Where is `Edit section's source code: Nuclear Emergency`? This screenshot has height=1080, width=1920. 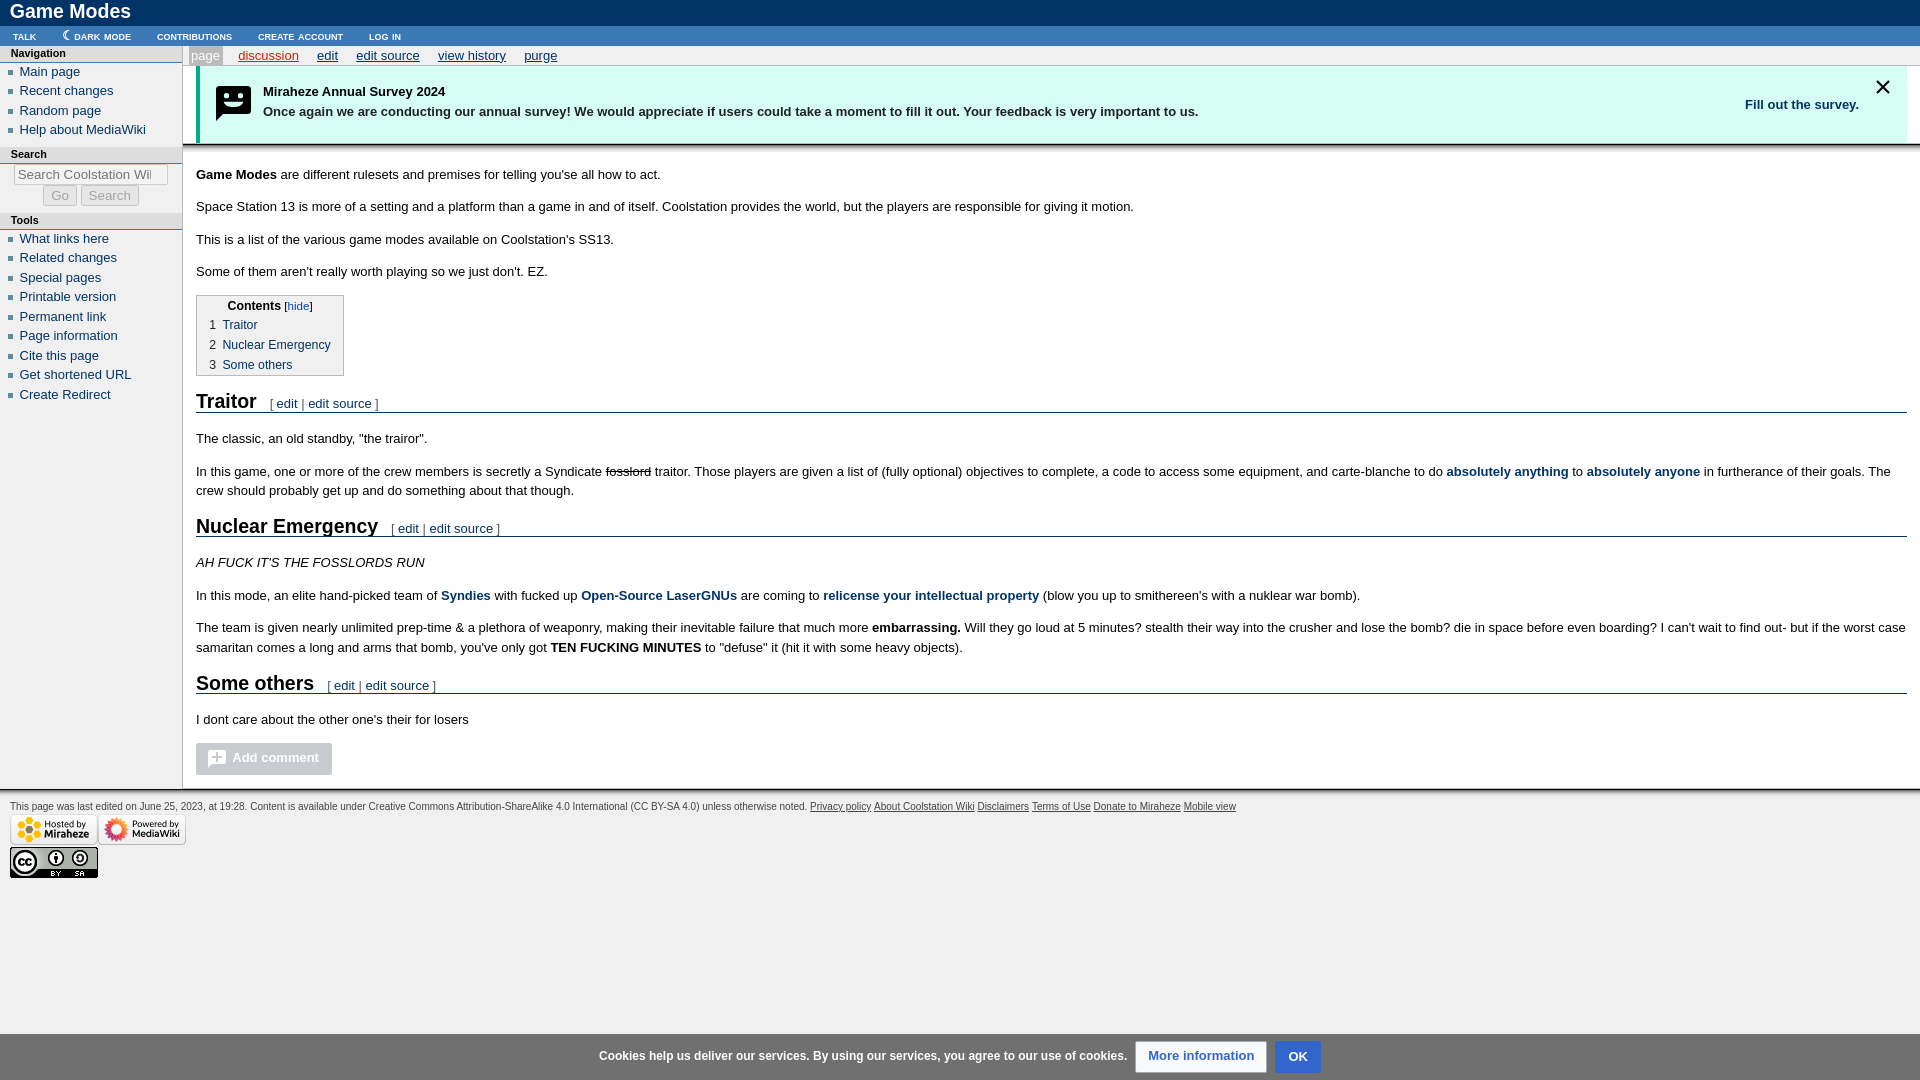
Edit section's source code: Nuclear Emergency is located at coordinates (462, 528).